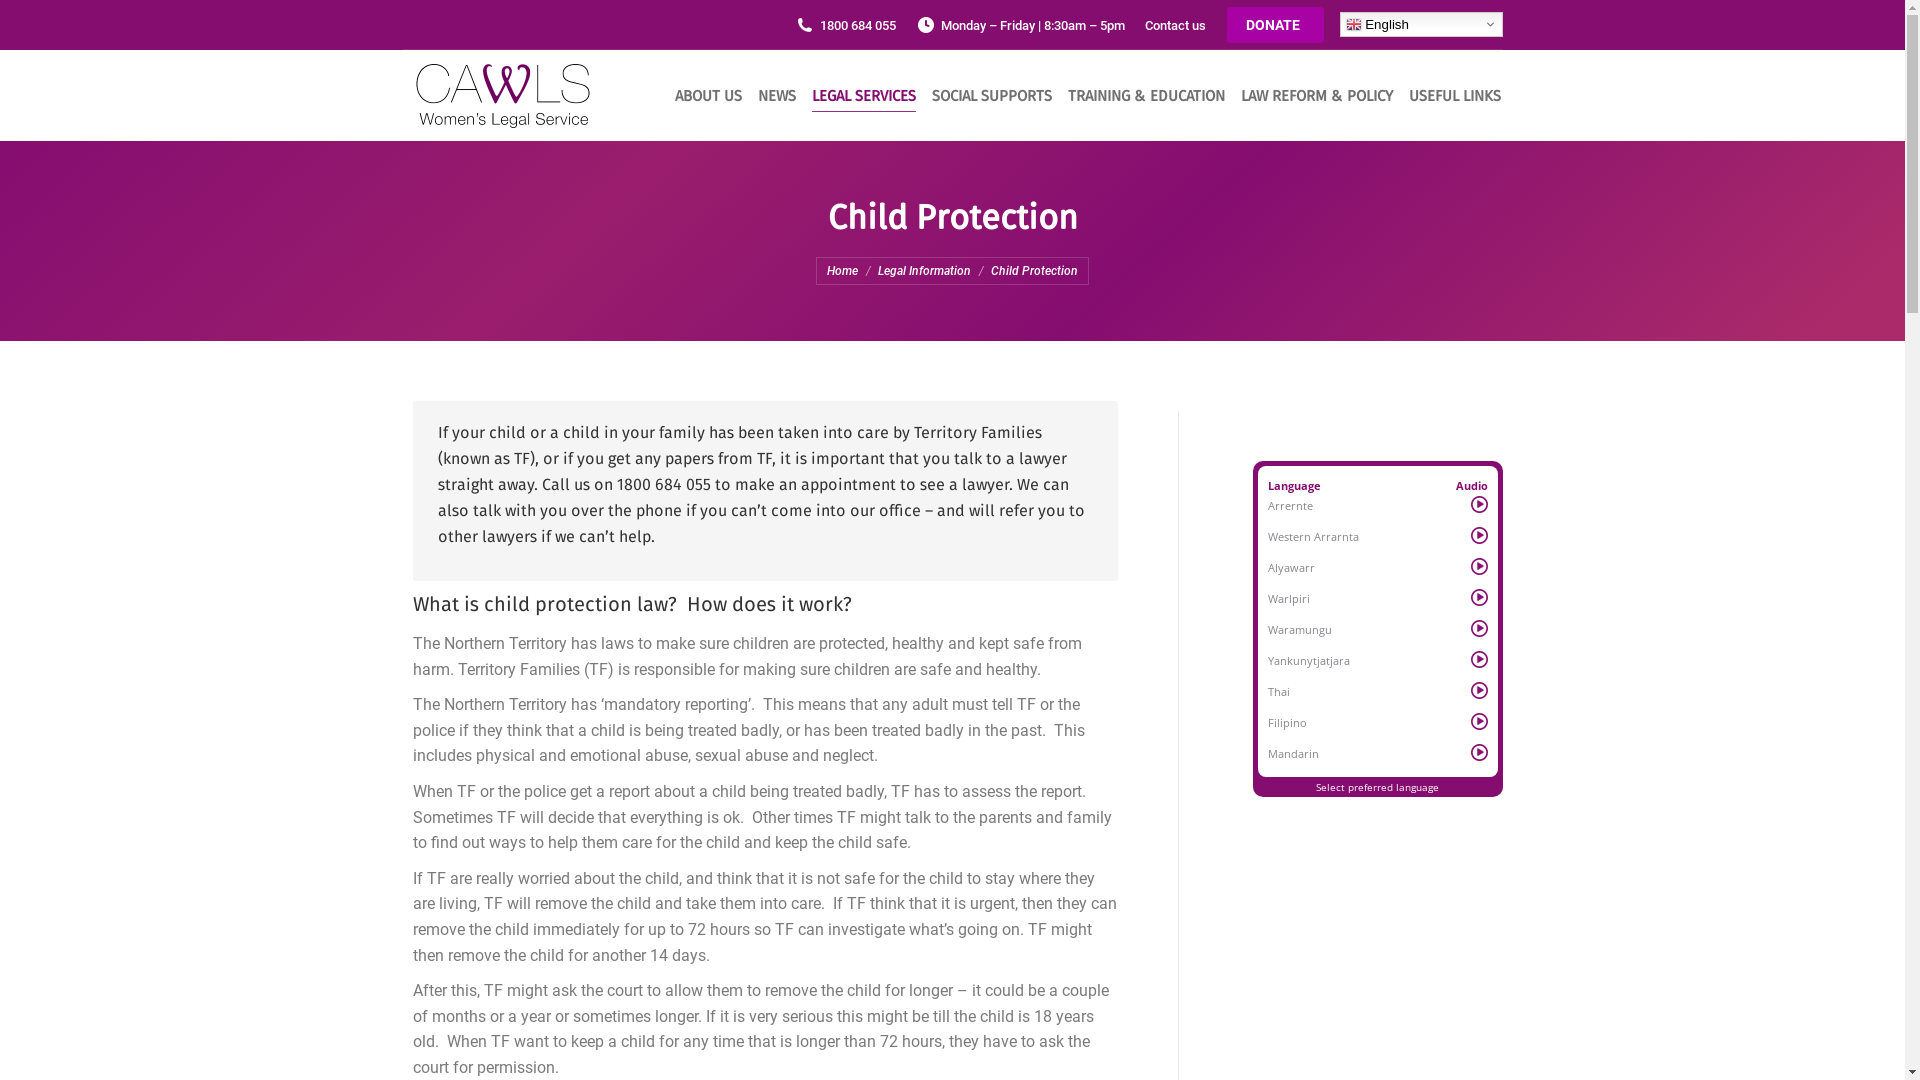 This screenshot has height=1080, width=1920. What do you see at coordinates (1290, 506) in the screenshot?
I see `Arrernte` at bounding box center [1290, 506].